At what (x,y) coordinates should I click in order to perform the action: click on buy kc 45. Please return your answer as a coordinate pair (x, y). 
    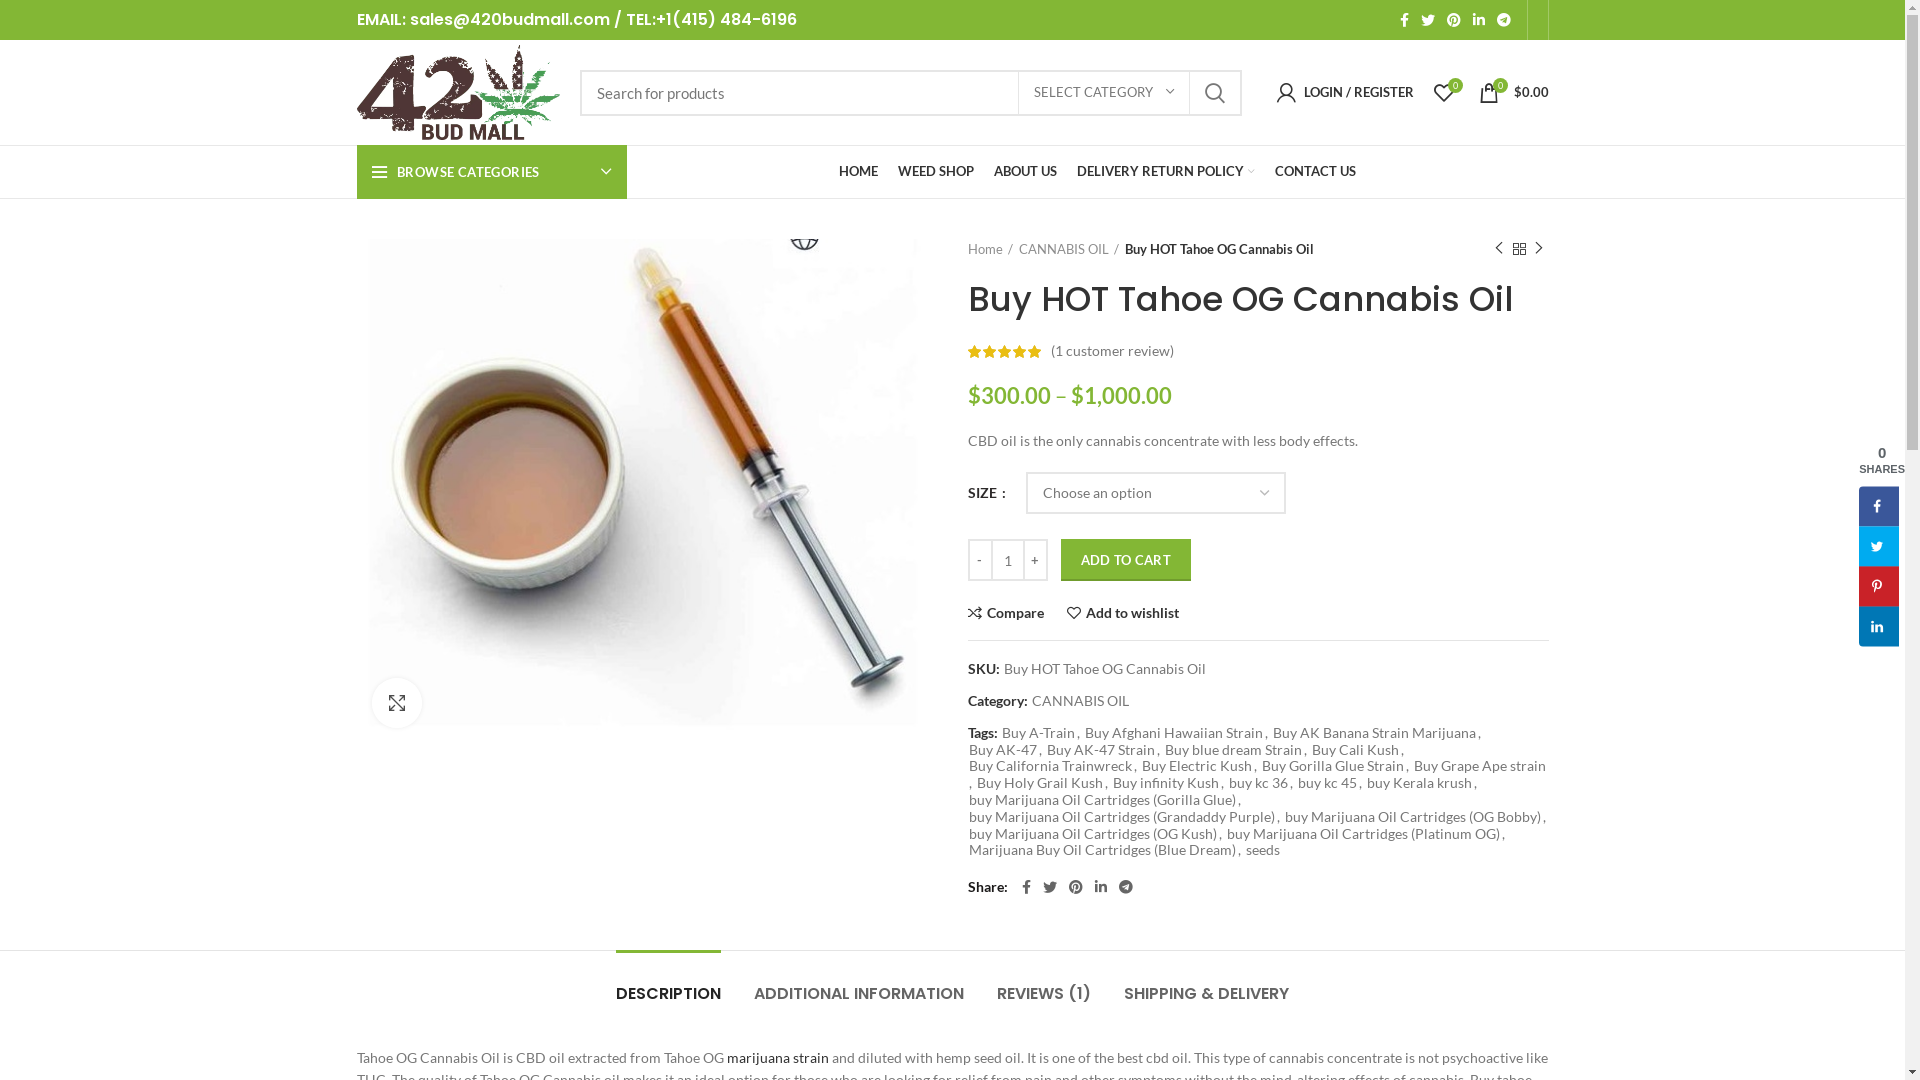
    Looking at the image, I should click on (1328, 784).